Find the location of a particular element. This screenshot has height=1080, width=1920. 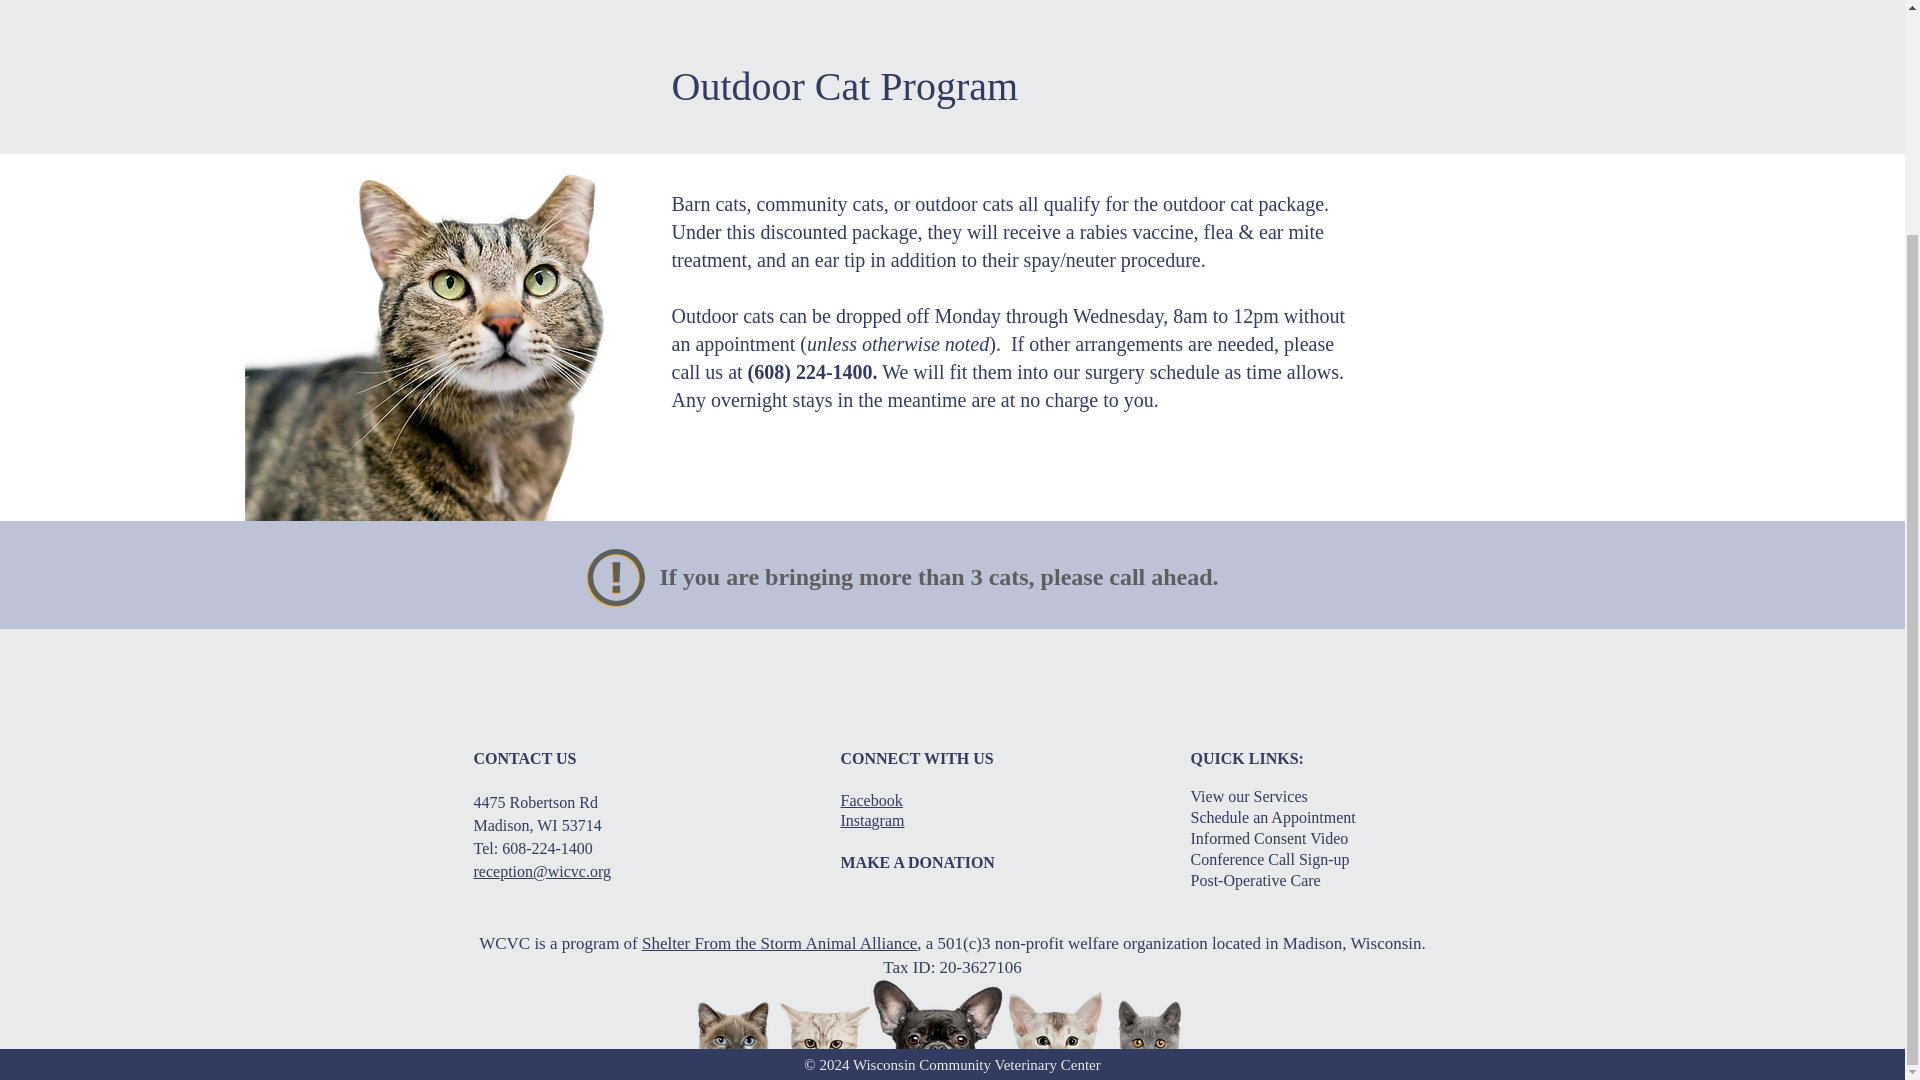

Resources is located at coordinates (1208, 6).